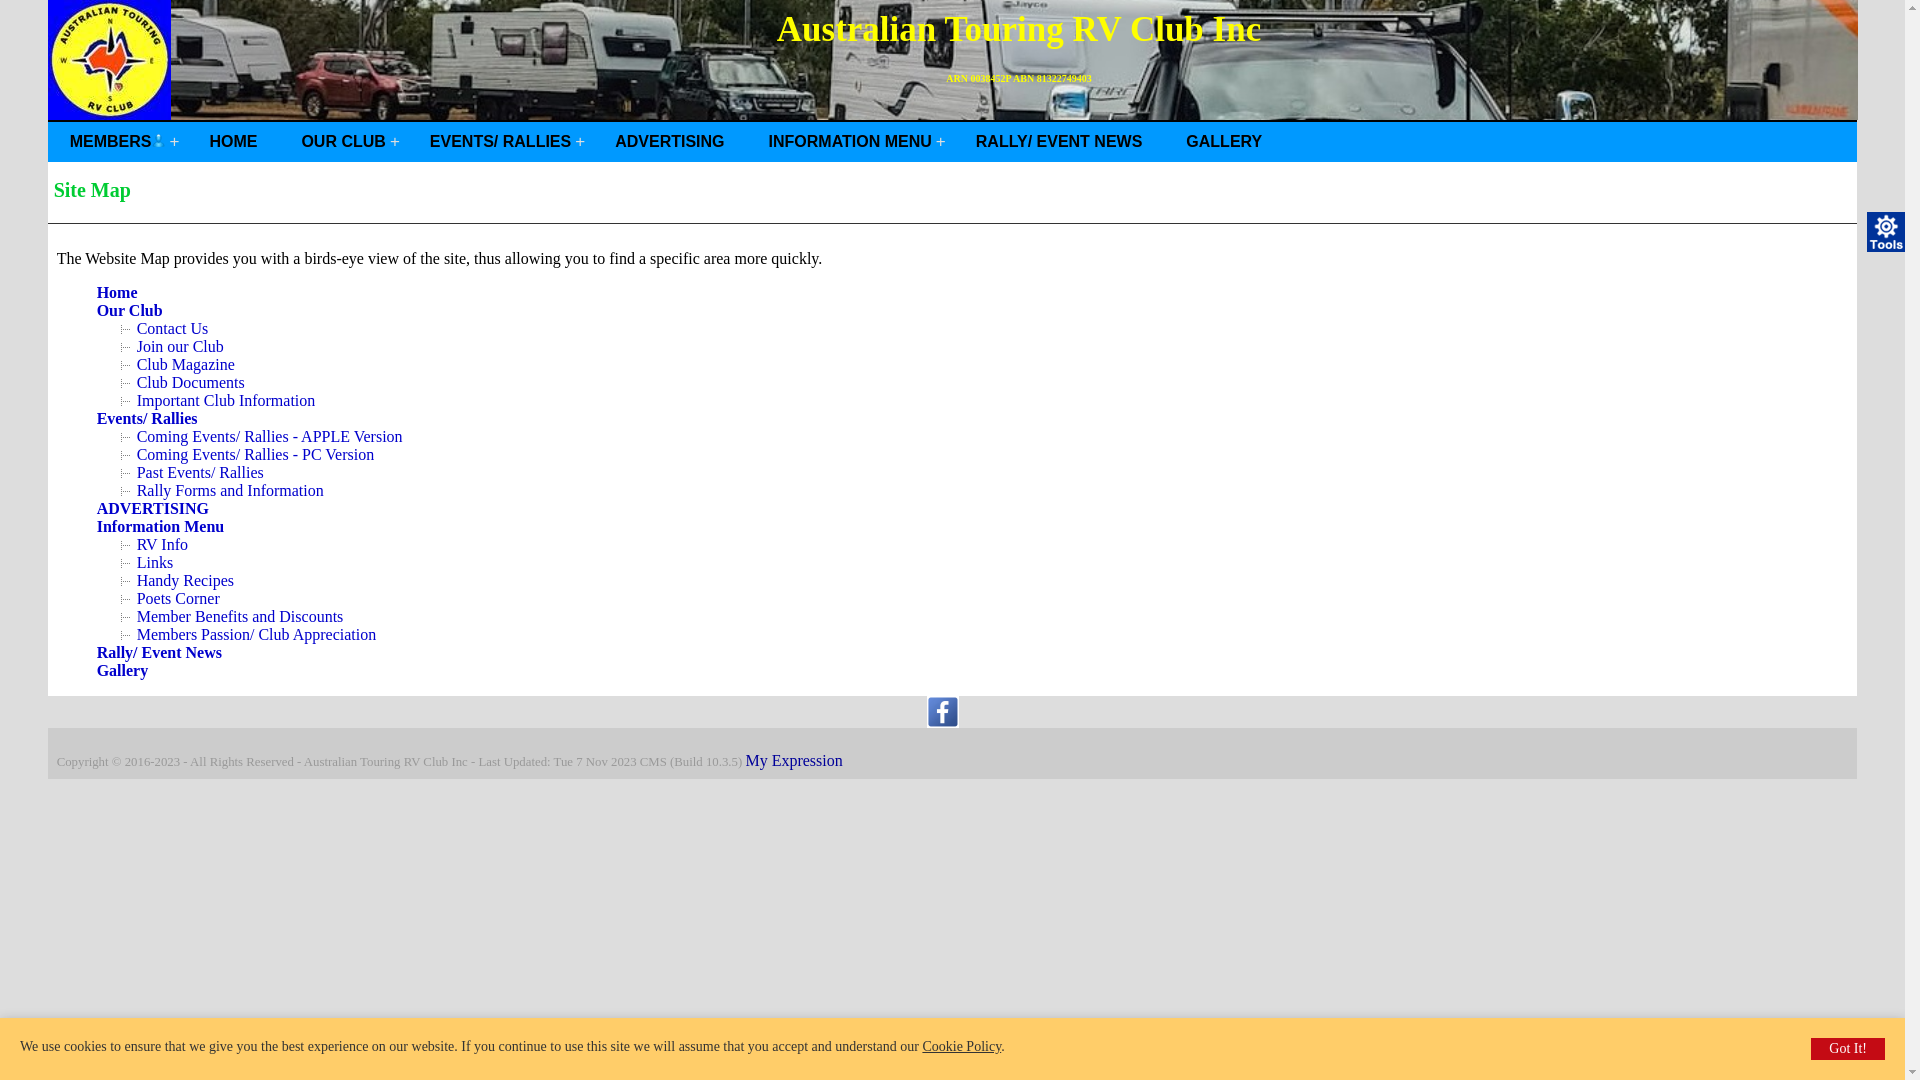 The image size is (1920, 1080). I want to click on My Expression, so click(794, 760).